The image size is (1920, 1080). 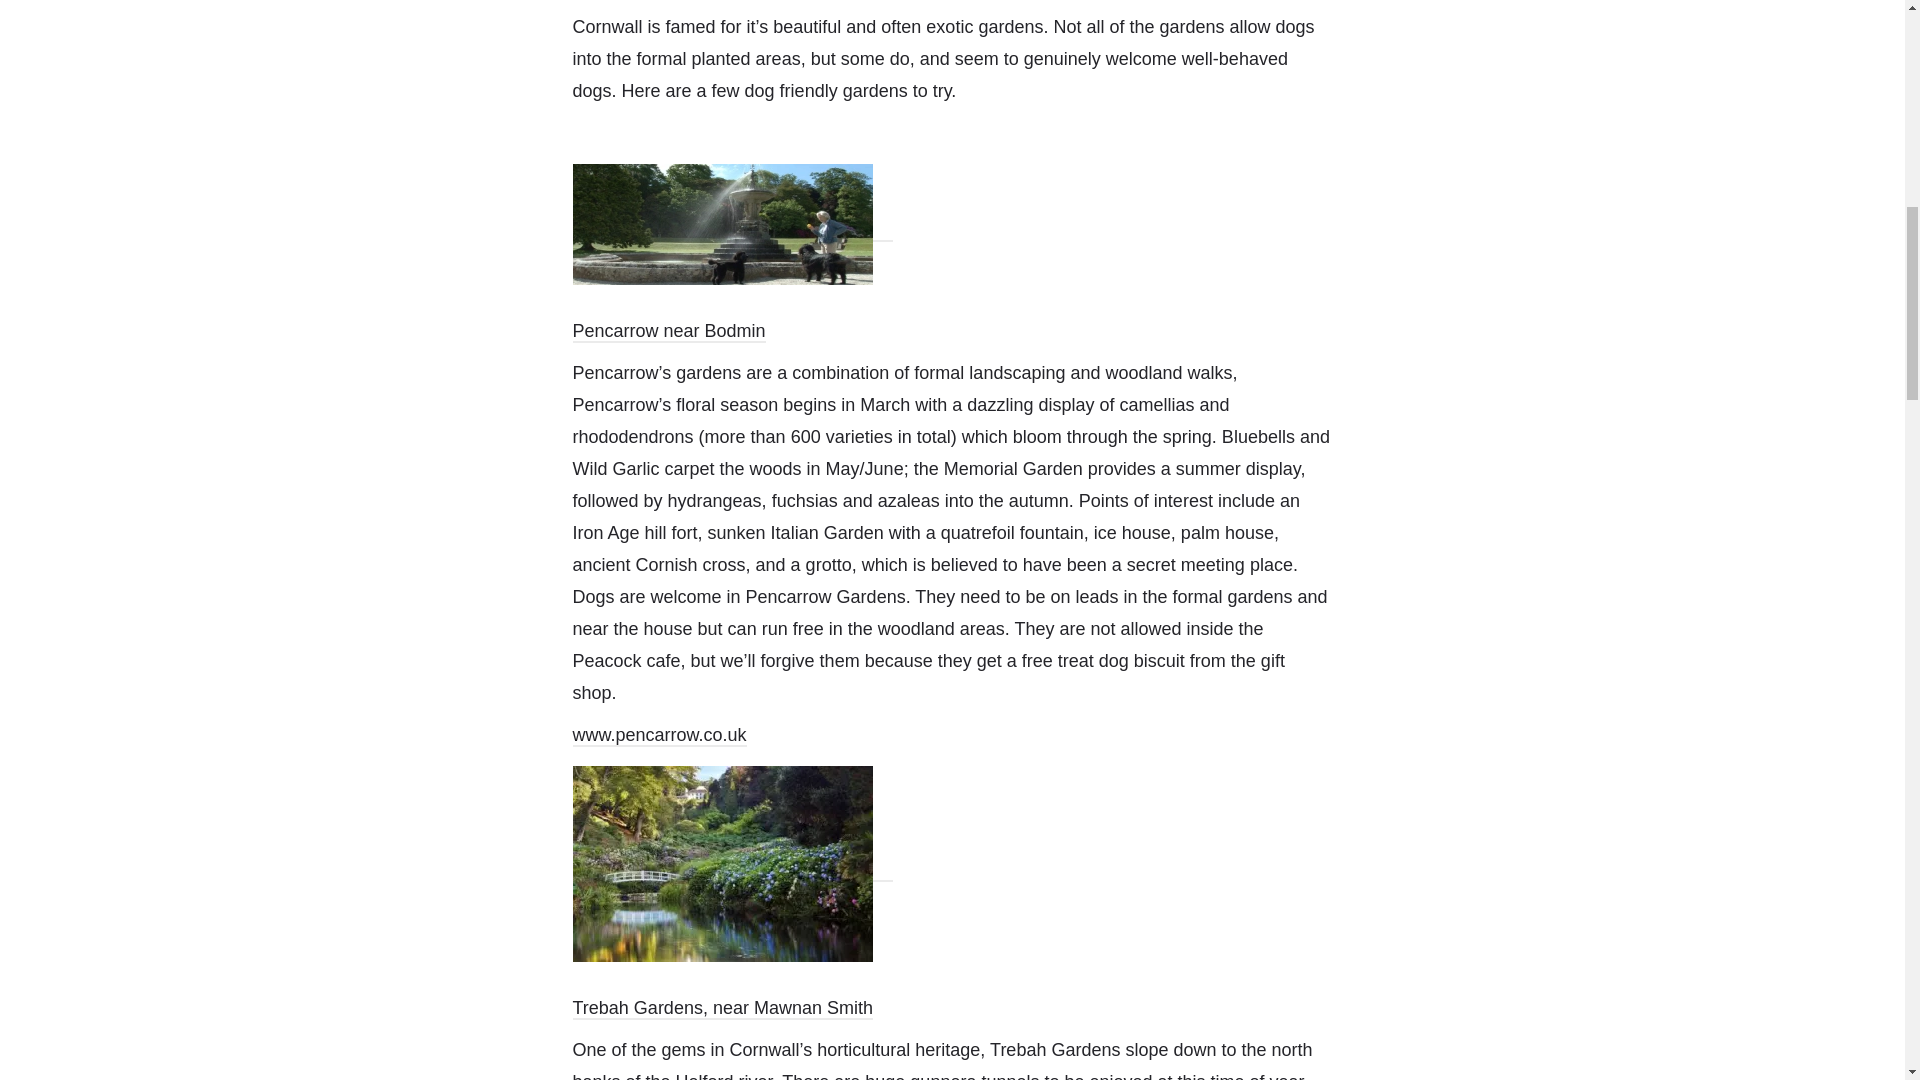 What do you see at coordinates (722, 1008) in the screenshot?
I see `Trebah Gardens, near Mawnan Smith` at bounding box center [722, 1008].